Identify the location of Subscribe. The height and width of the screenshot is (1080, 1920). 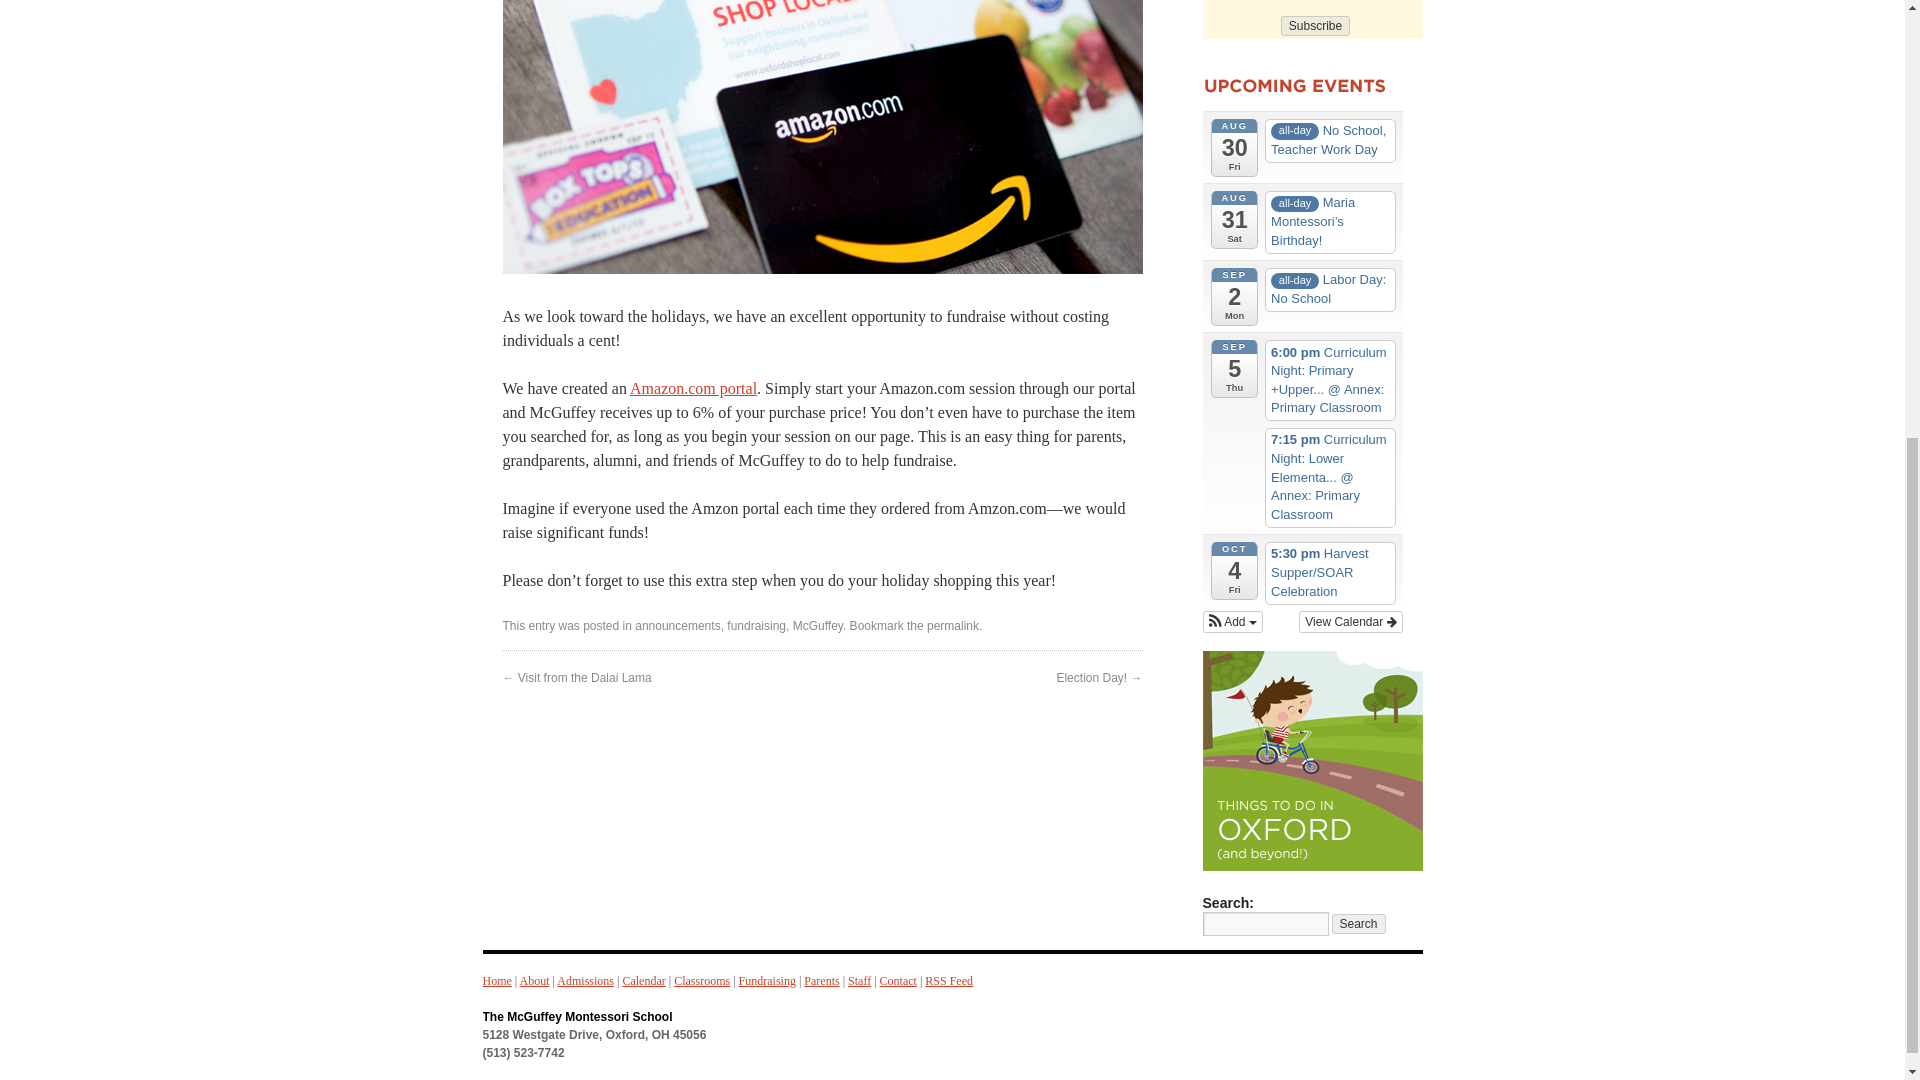
(1314, 26).